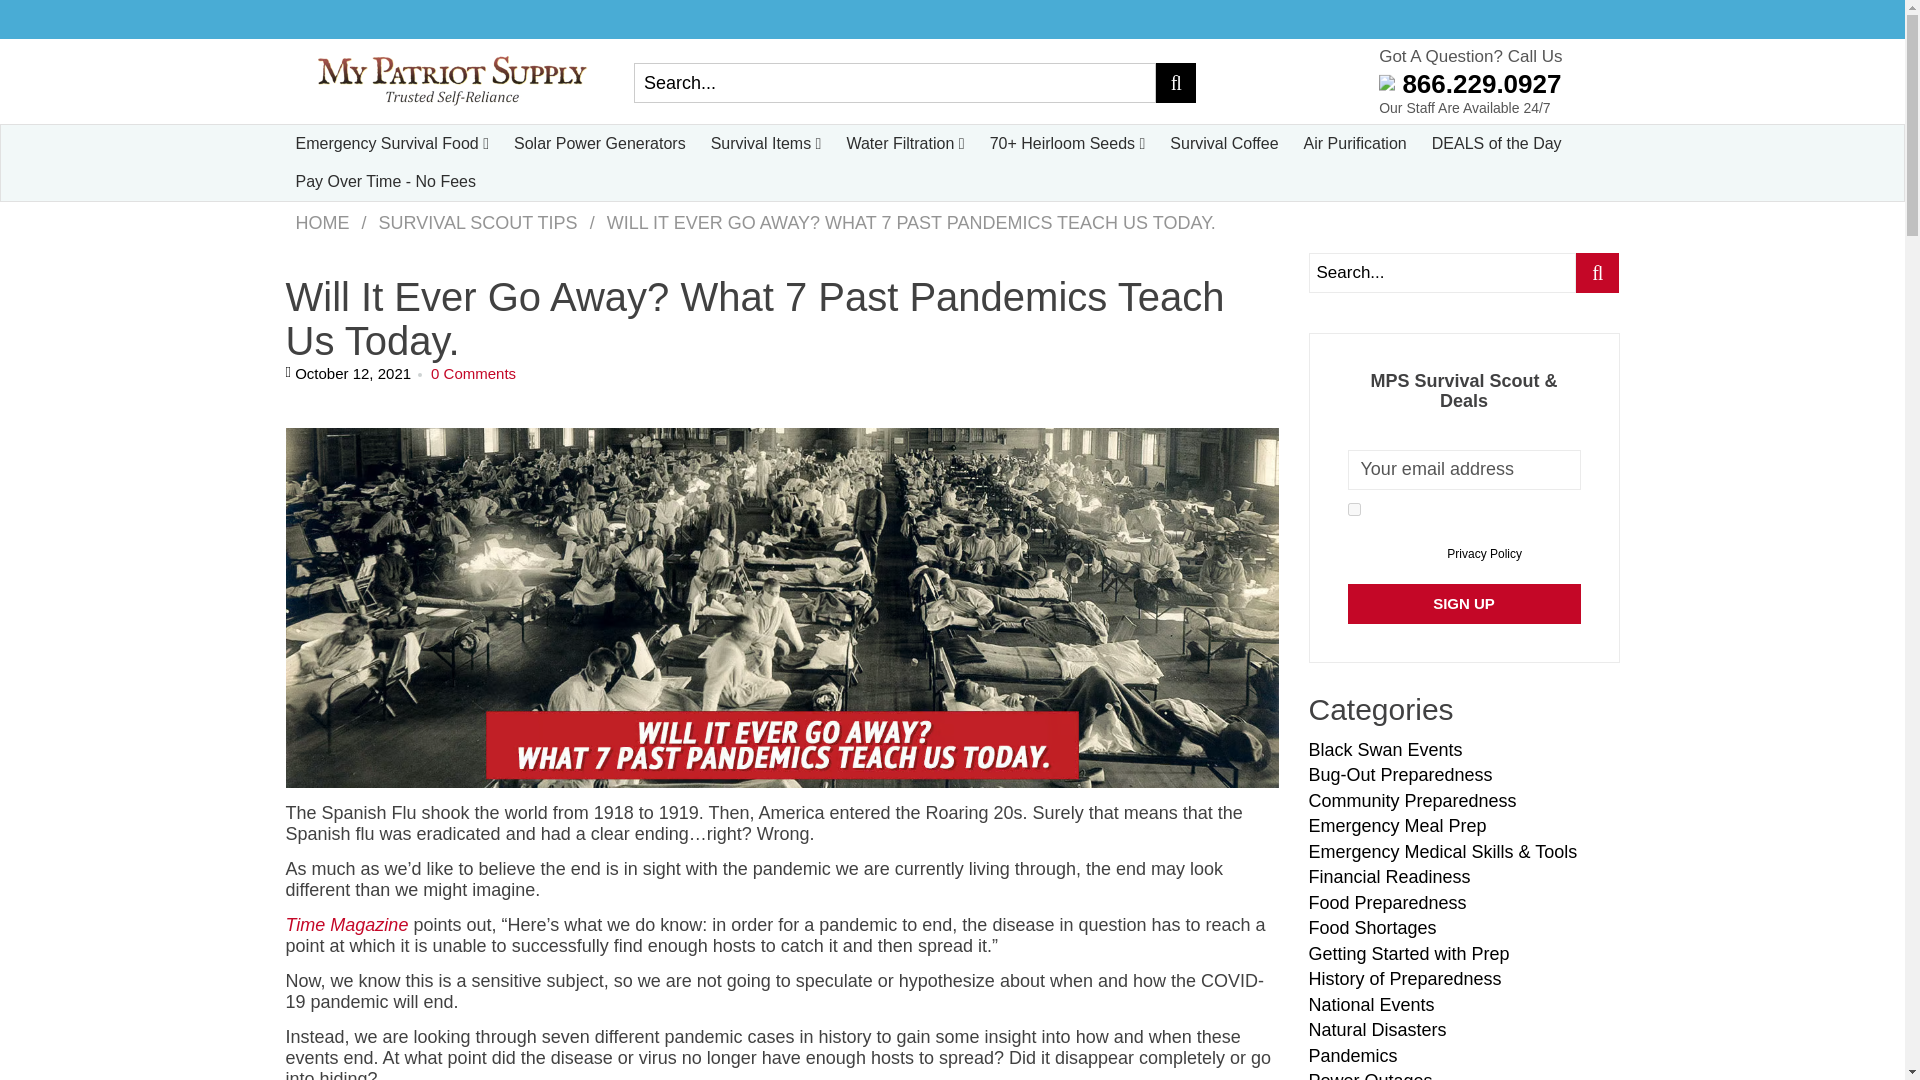 The width and height of the screenshot is (1920, 1080). I want to click on Show articles tagged Financial Readiness, so click(1388, 876).